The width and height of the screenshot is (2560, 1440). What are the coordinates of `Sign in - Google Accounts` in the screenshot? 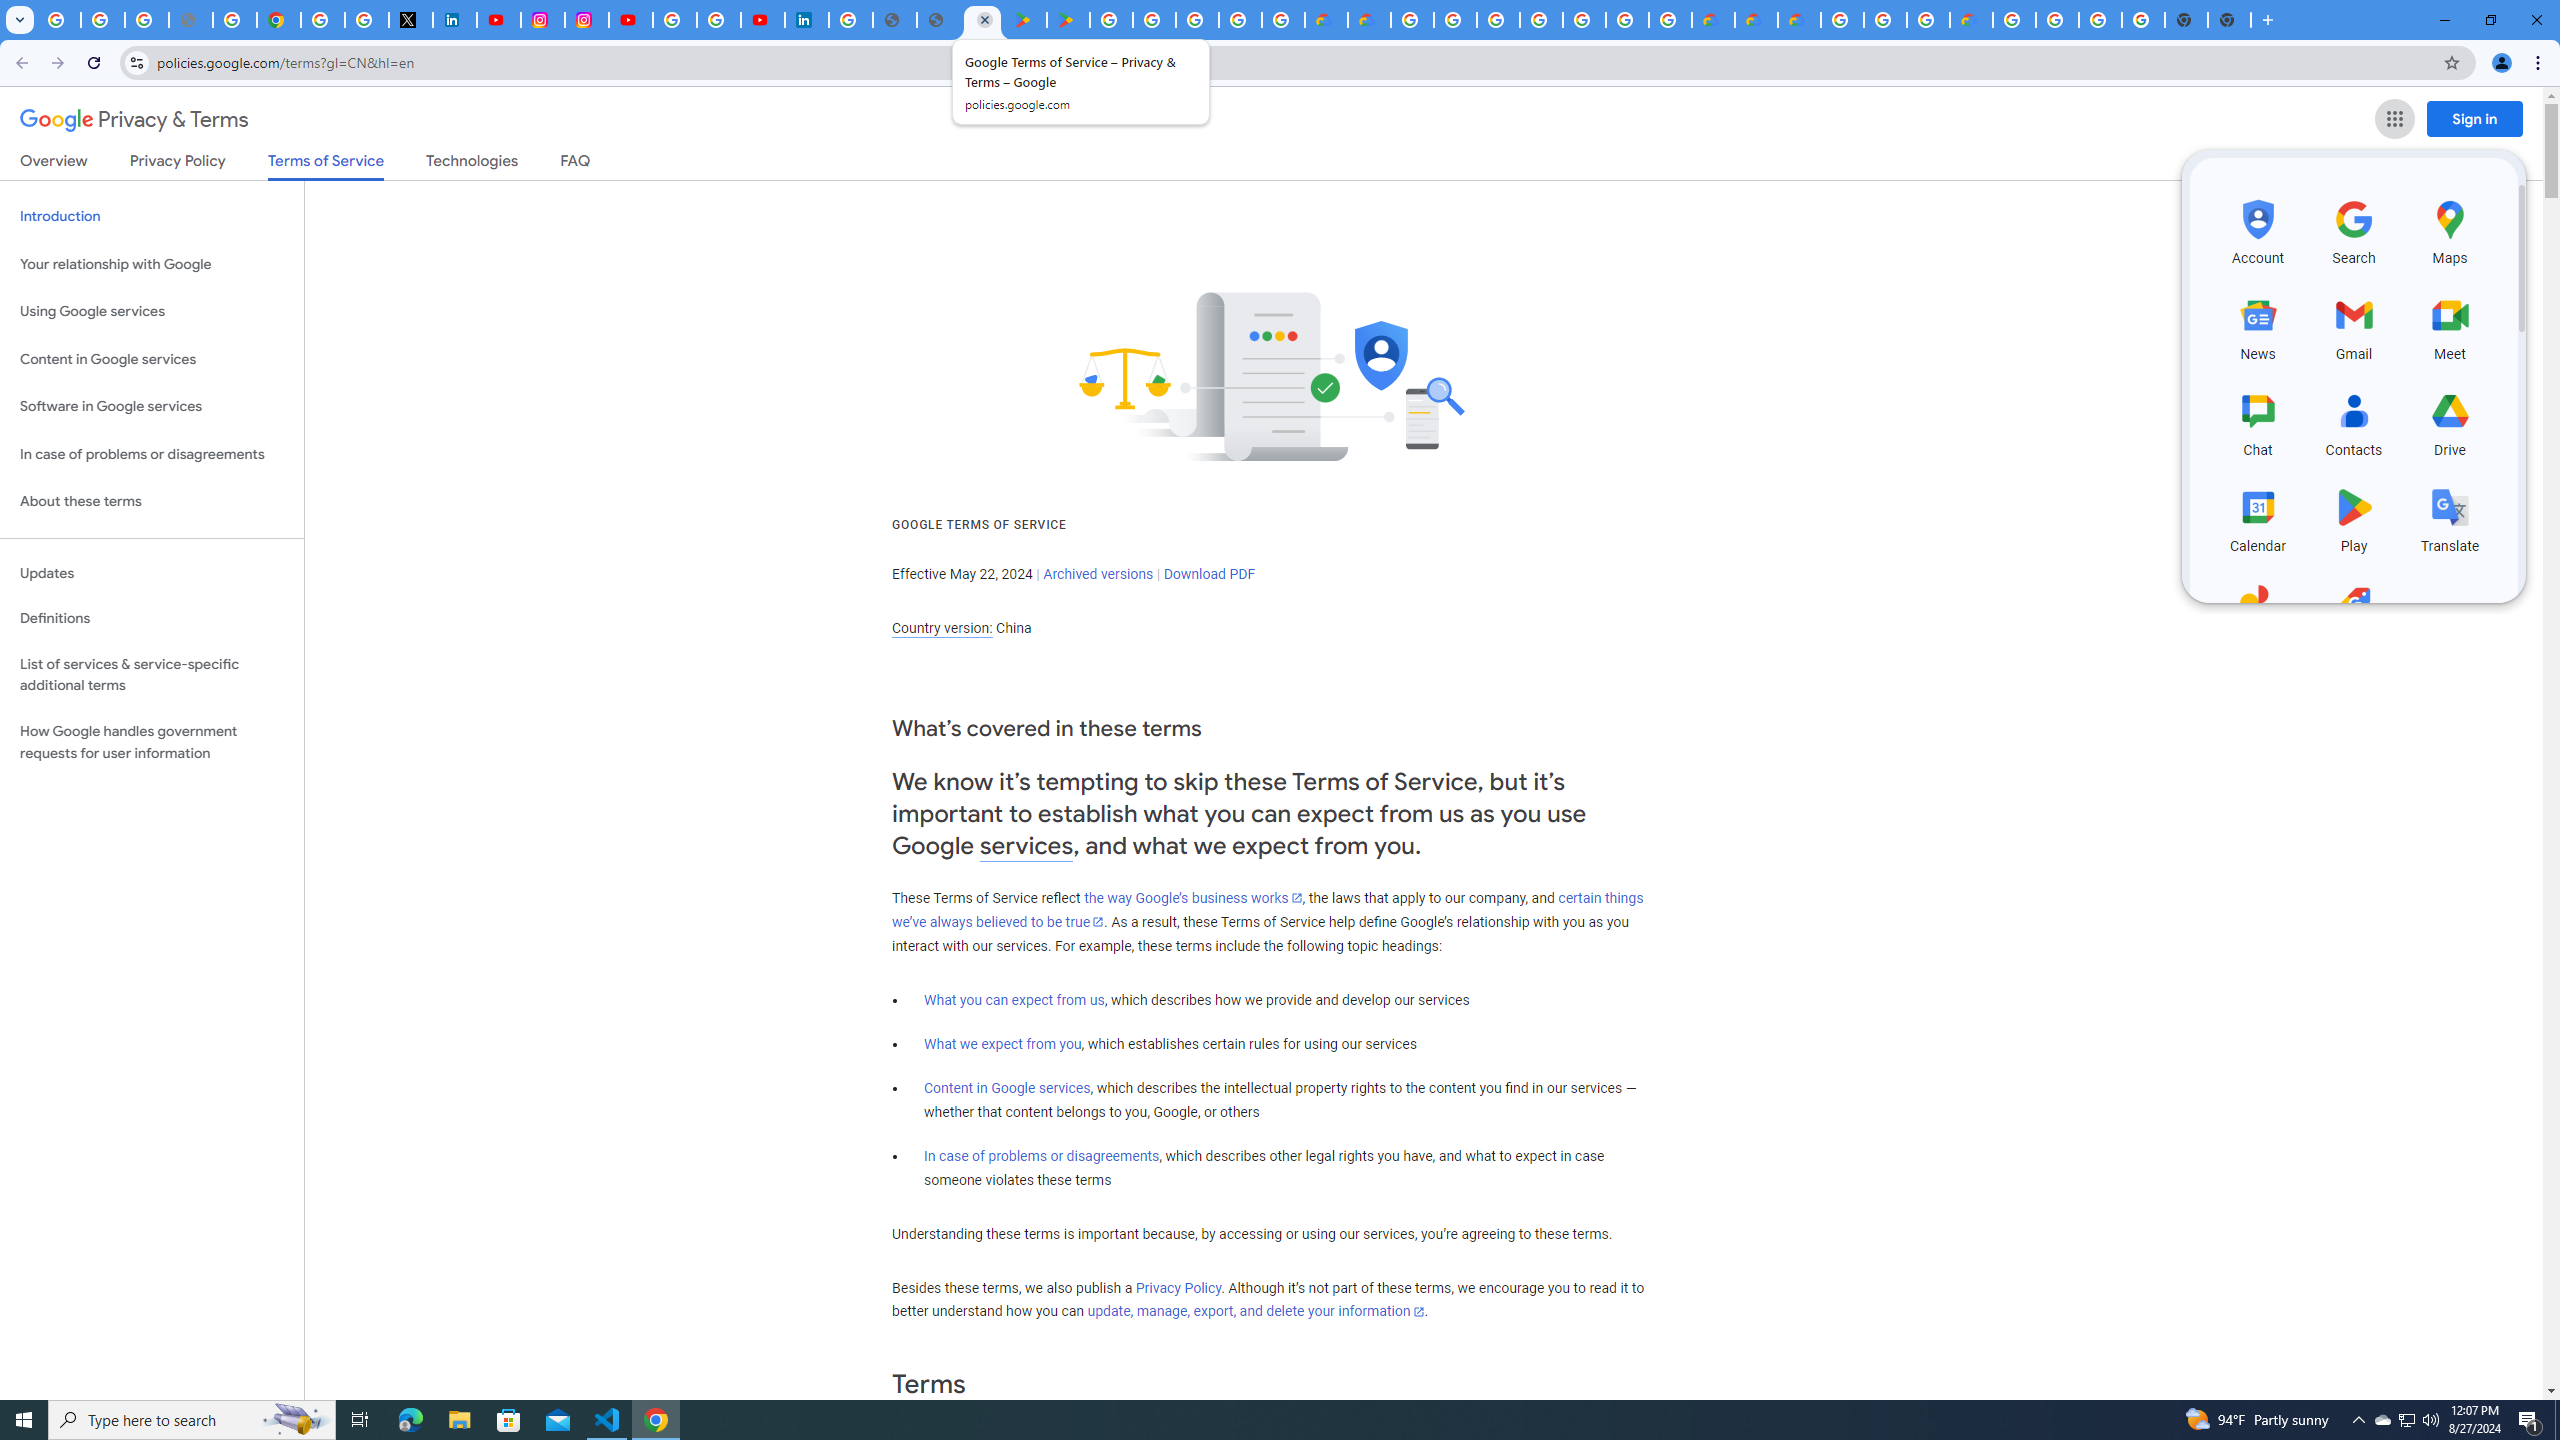 It's located at (322, 20).